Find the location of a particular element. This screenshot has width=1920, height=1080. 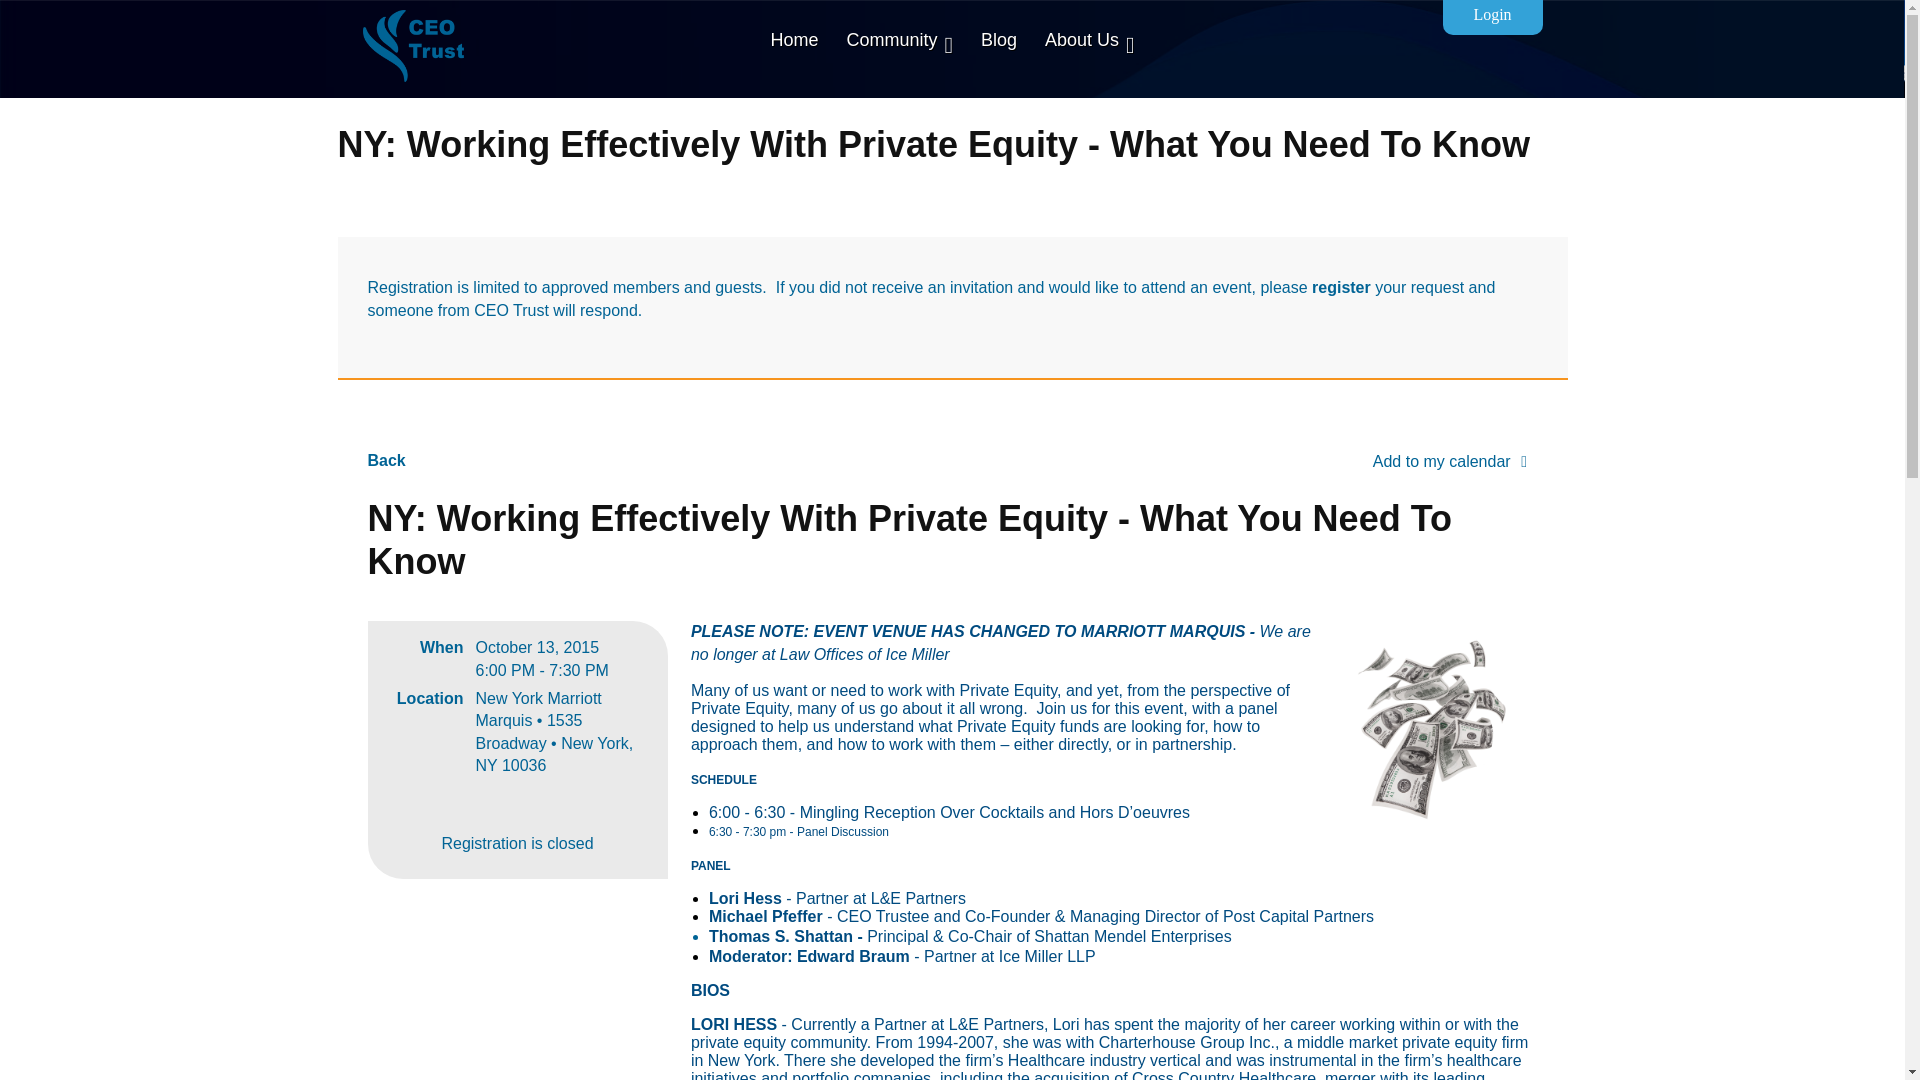

register is located at coordinates (1340, 286).